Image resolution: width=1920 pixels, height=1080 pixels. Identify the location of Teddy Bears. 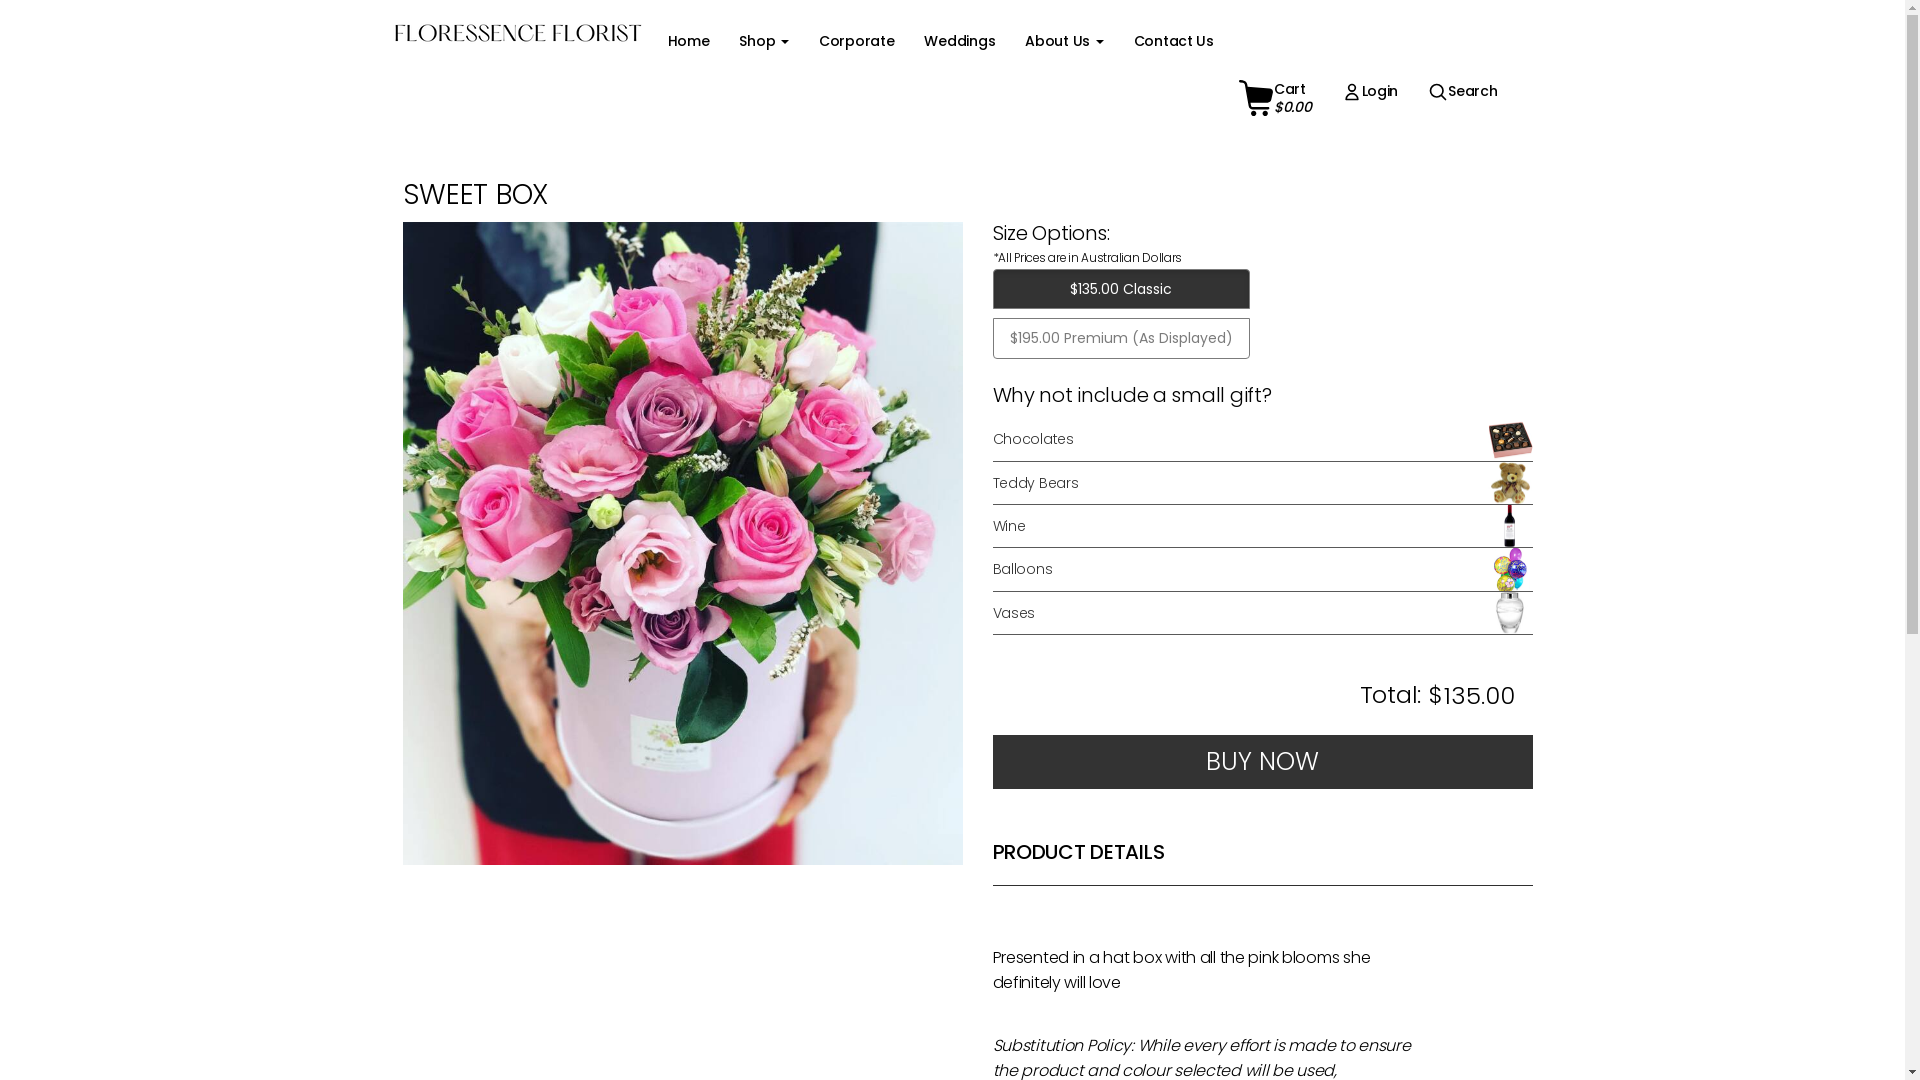
(1262, 483).